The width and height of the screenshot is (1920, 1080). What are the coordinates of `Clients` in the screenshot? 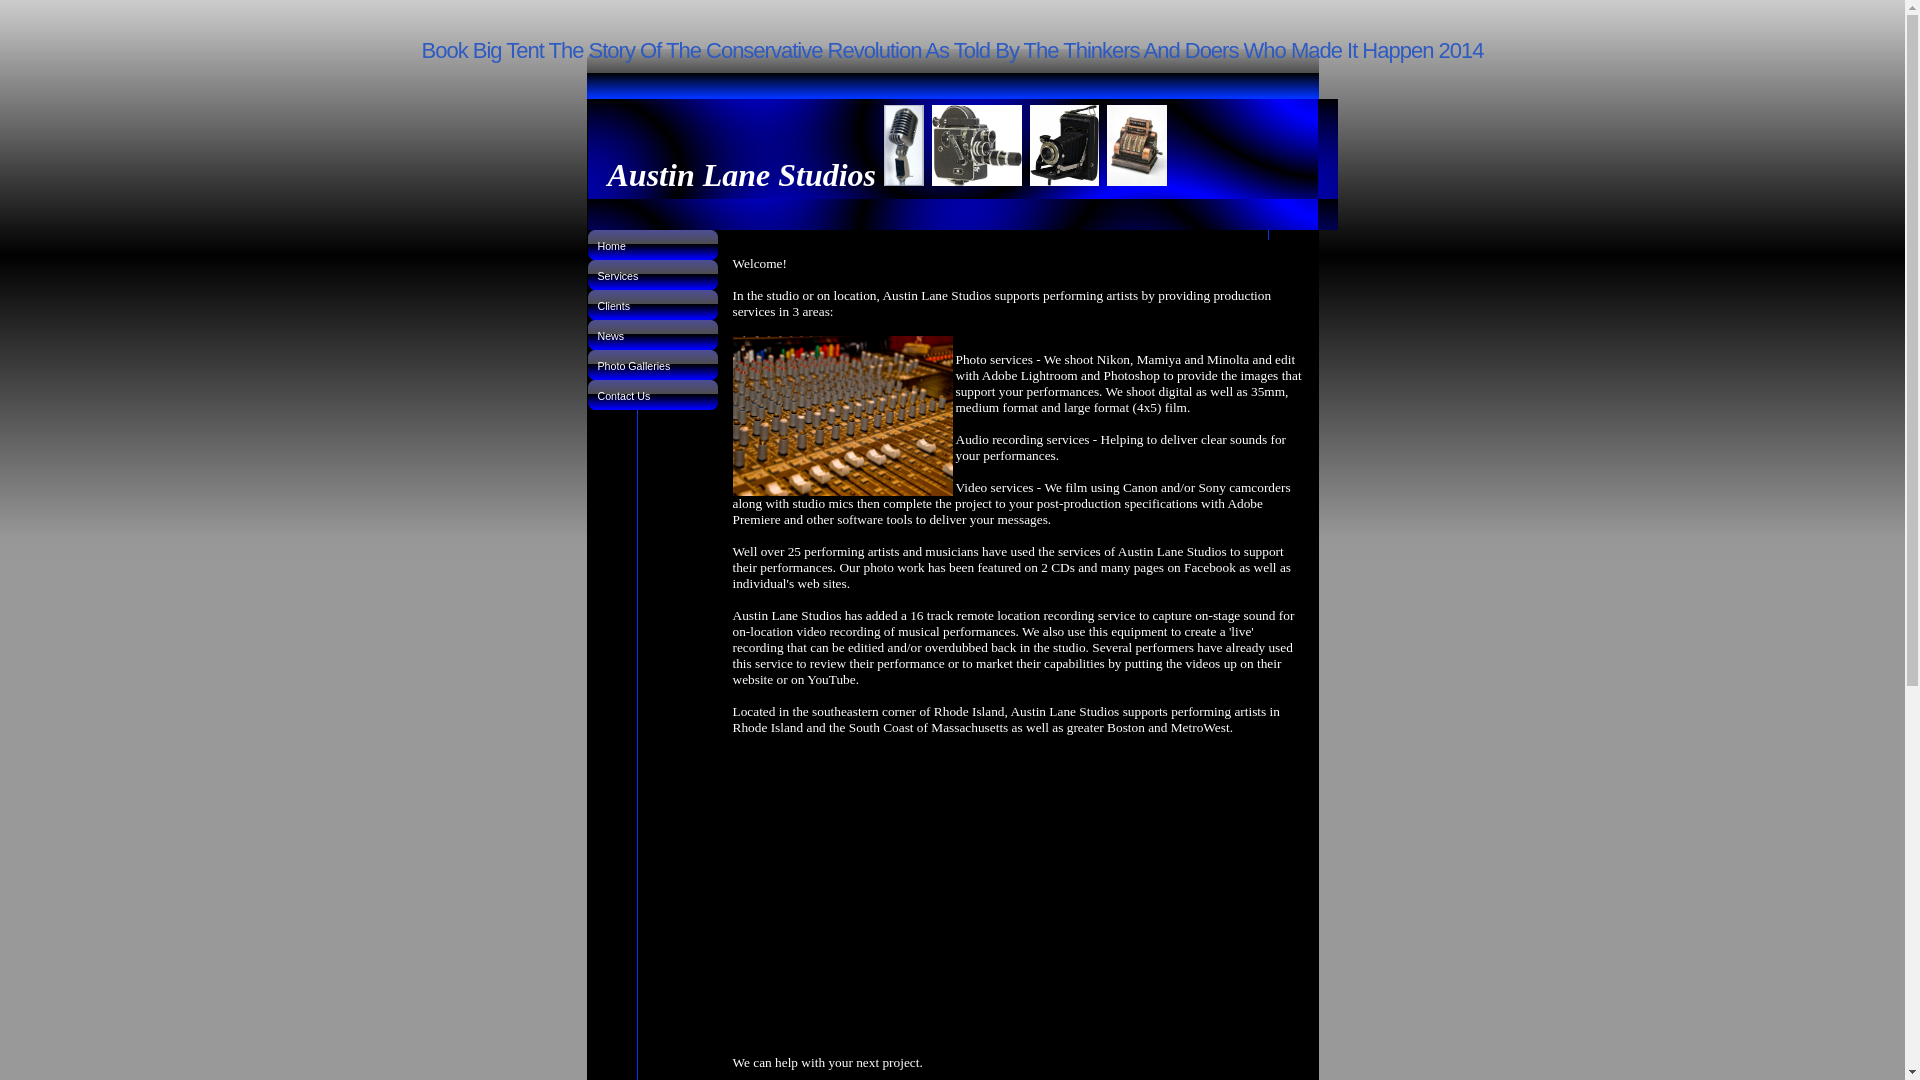 It's located at (652, 304).